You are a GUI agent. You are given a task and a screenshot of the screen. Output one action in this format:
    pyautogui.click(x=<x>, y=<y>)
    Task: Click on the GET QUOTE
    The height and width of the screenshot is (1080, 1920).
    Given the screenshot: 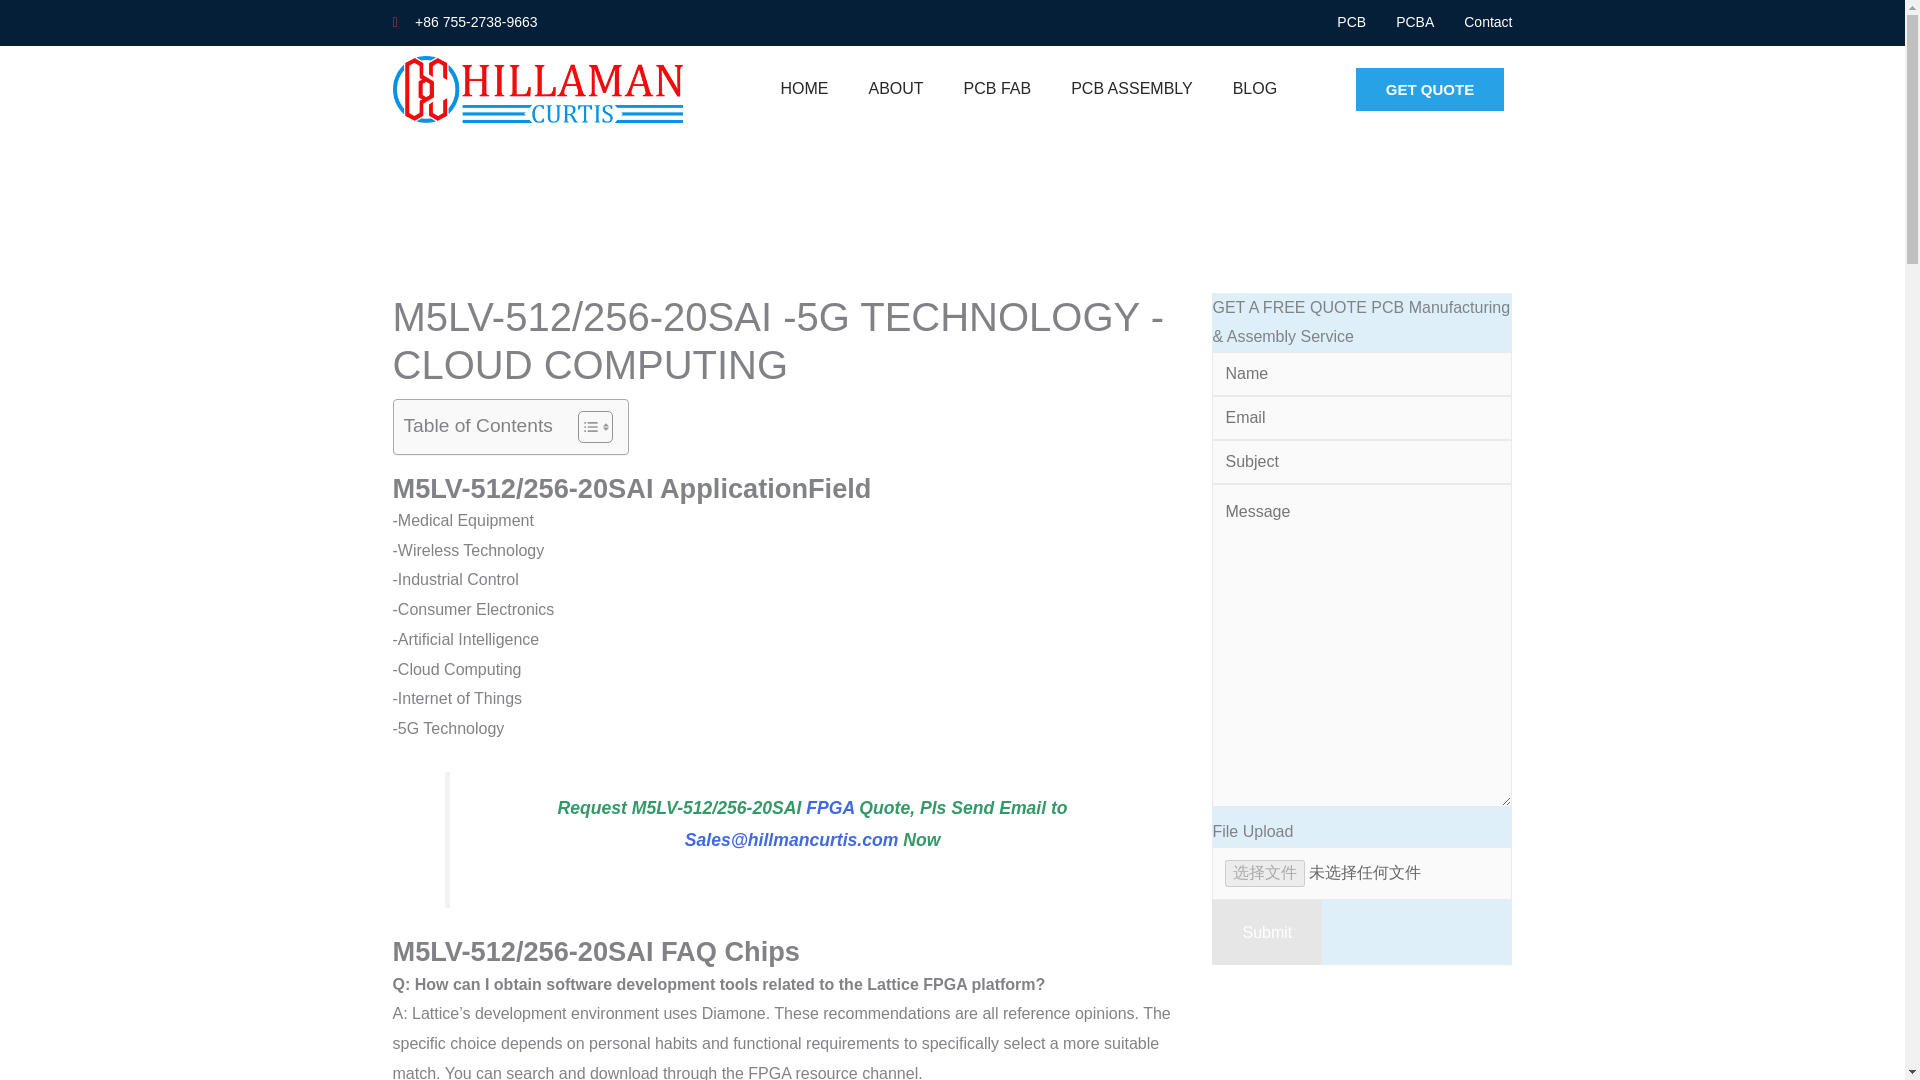 What is the action you would take?
    pyautogui.click(x=1429, y=90)
    